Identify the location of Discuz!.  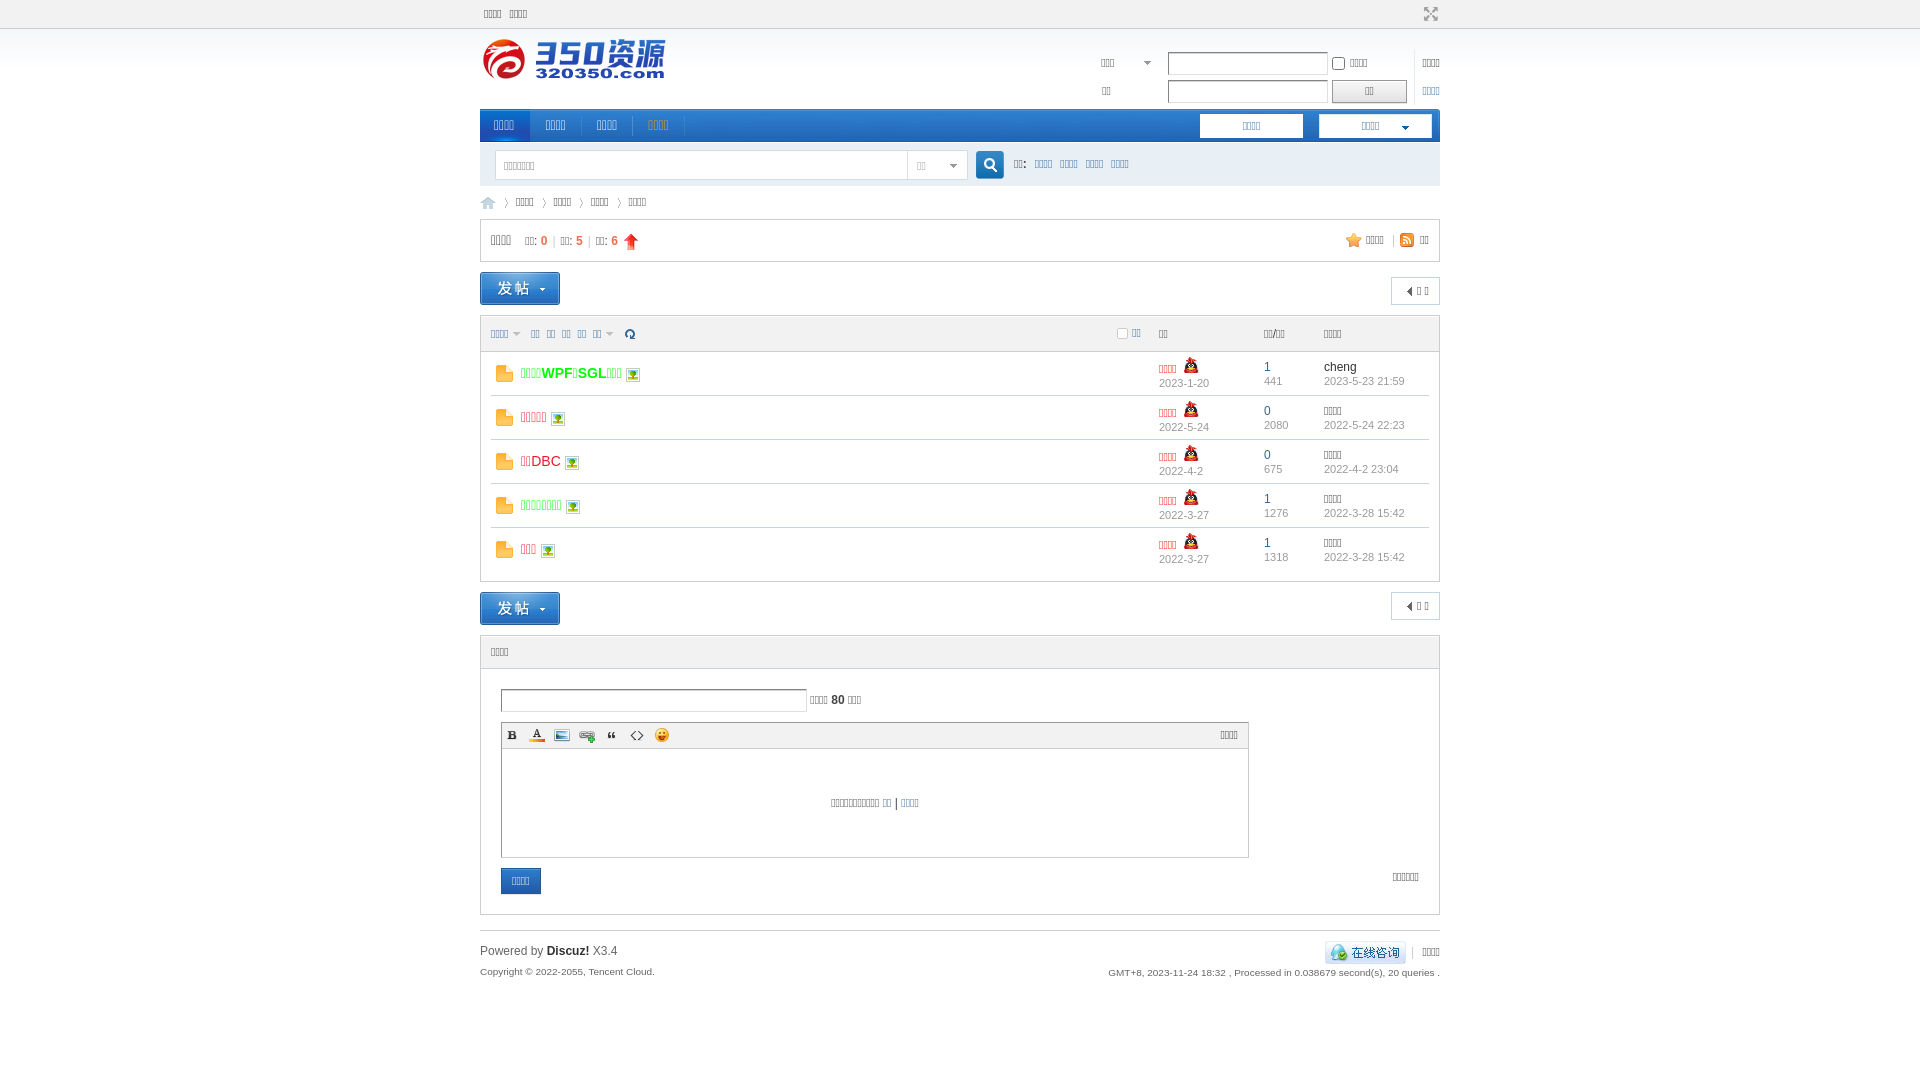
(568, 951).